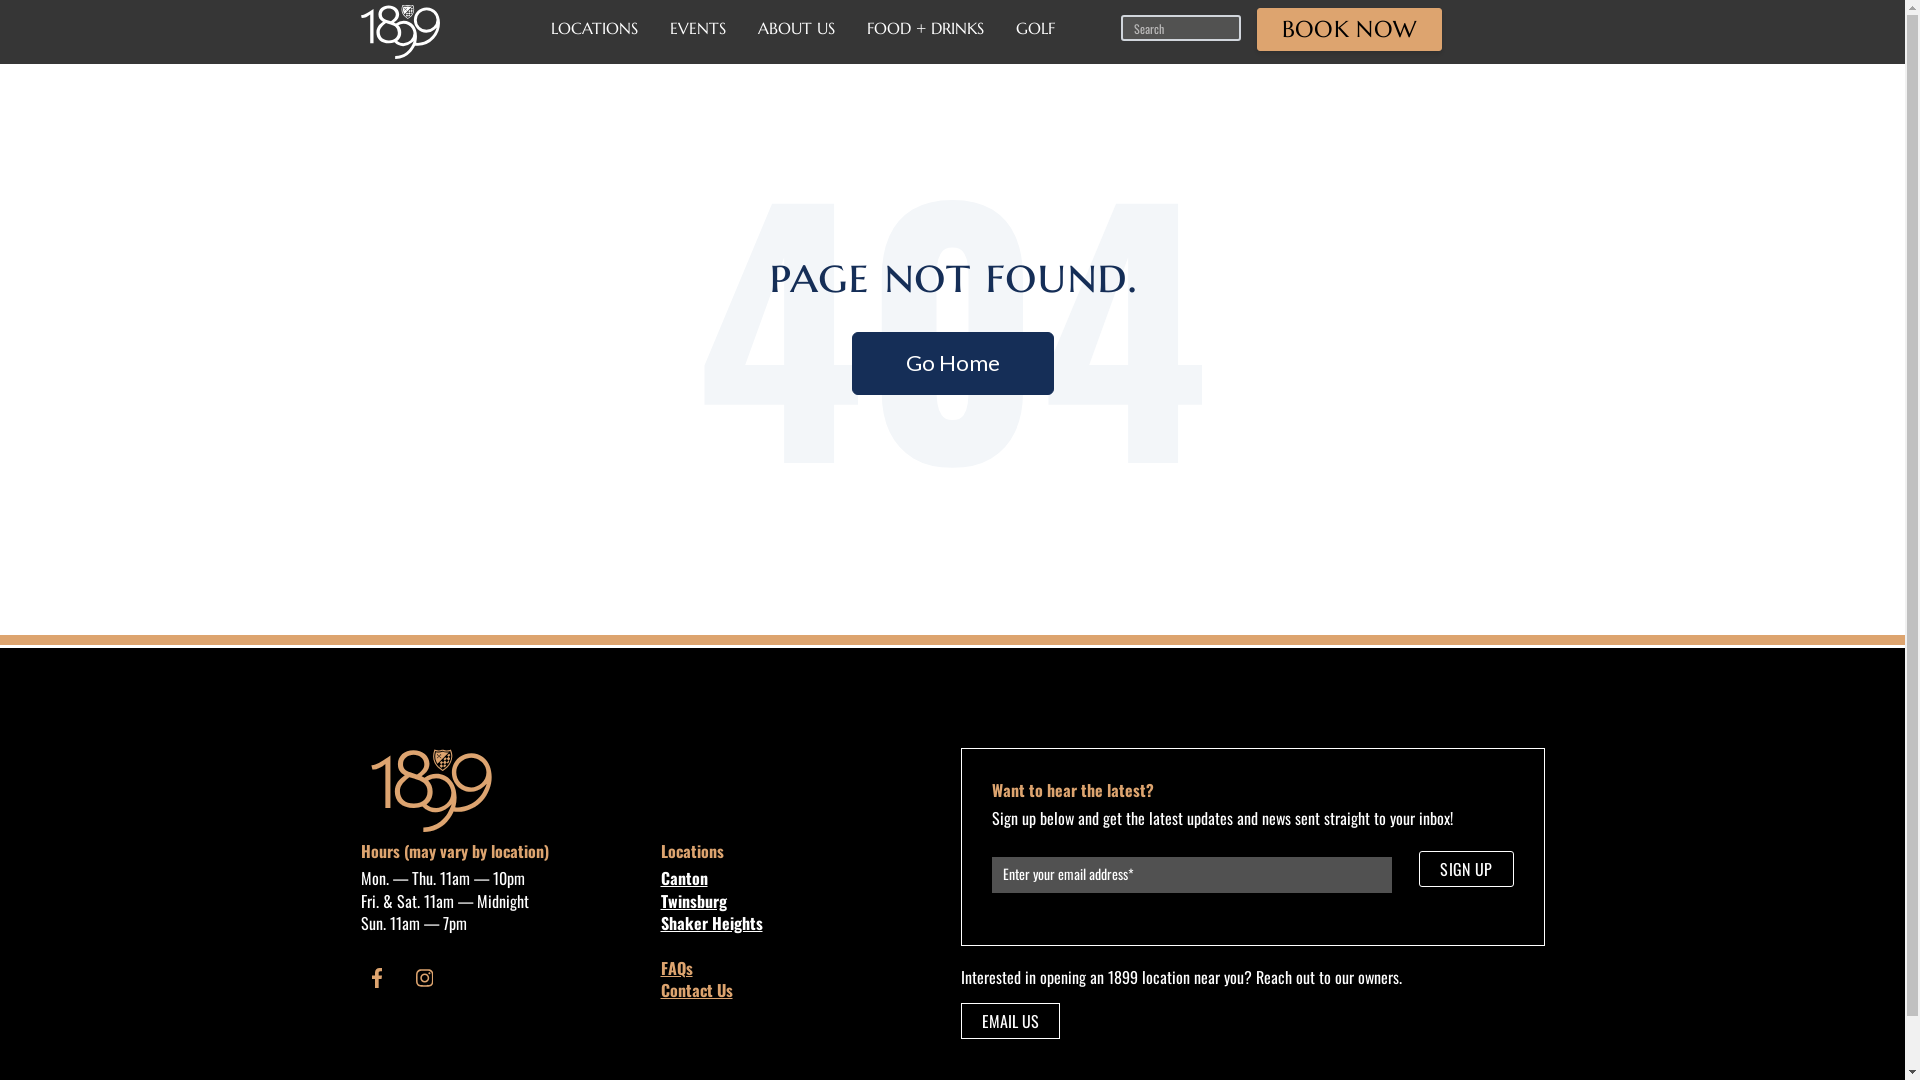  What do you see at coordinates (696, 990) in the screenshot?
I see `Contact Us` at bounding box center [696, 990].